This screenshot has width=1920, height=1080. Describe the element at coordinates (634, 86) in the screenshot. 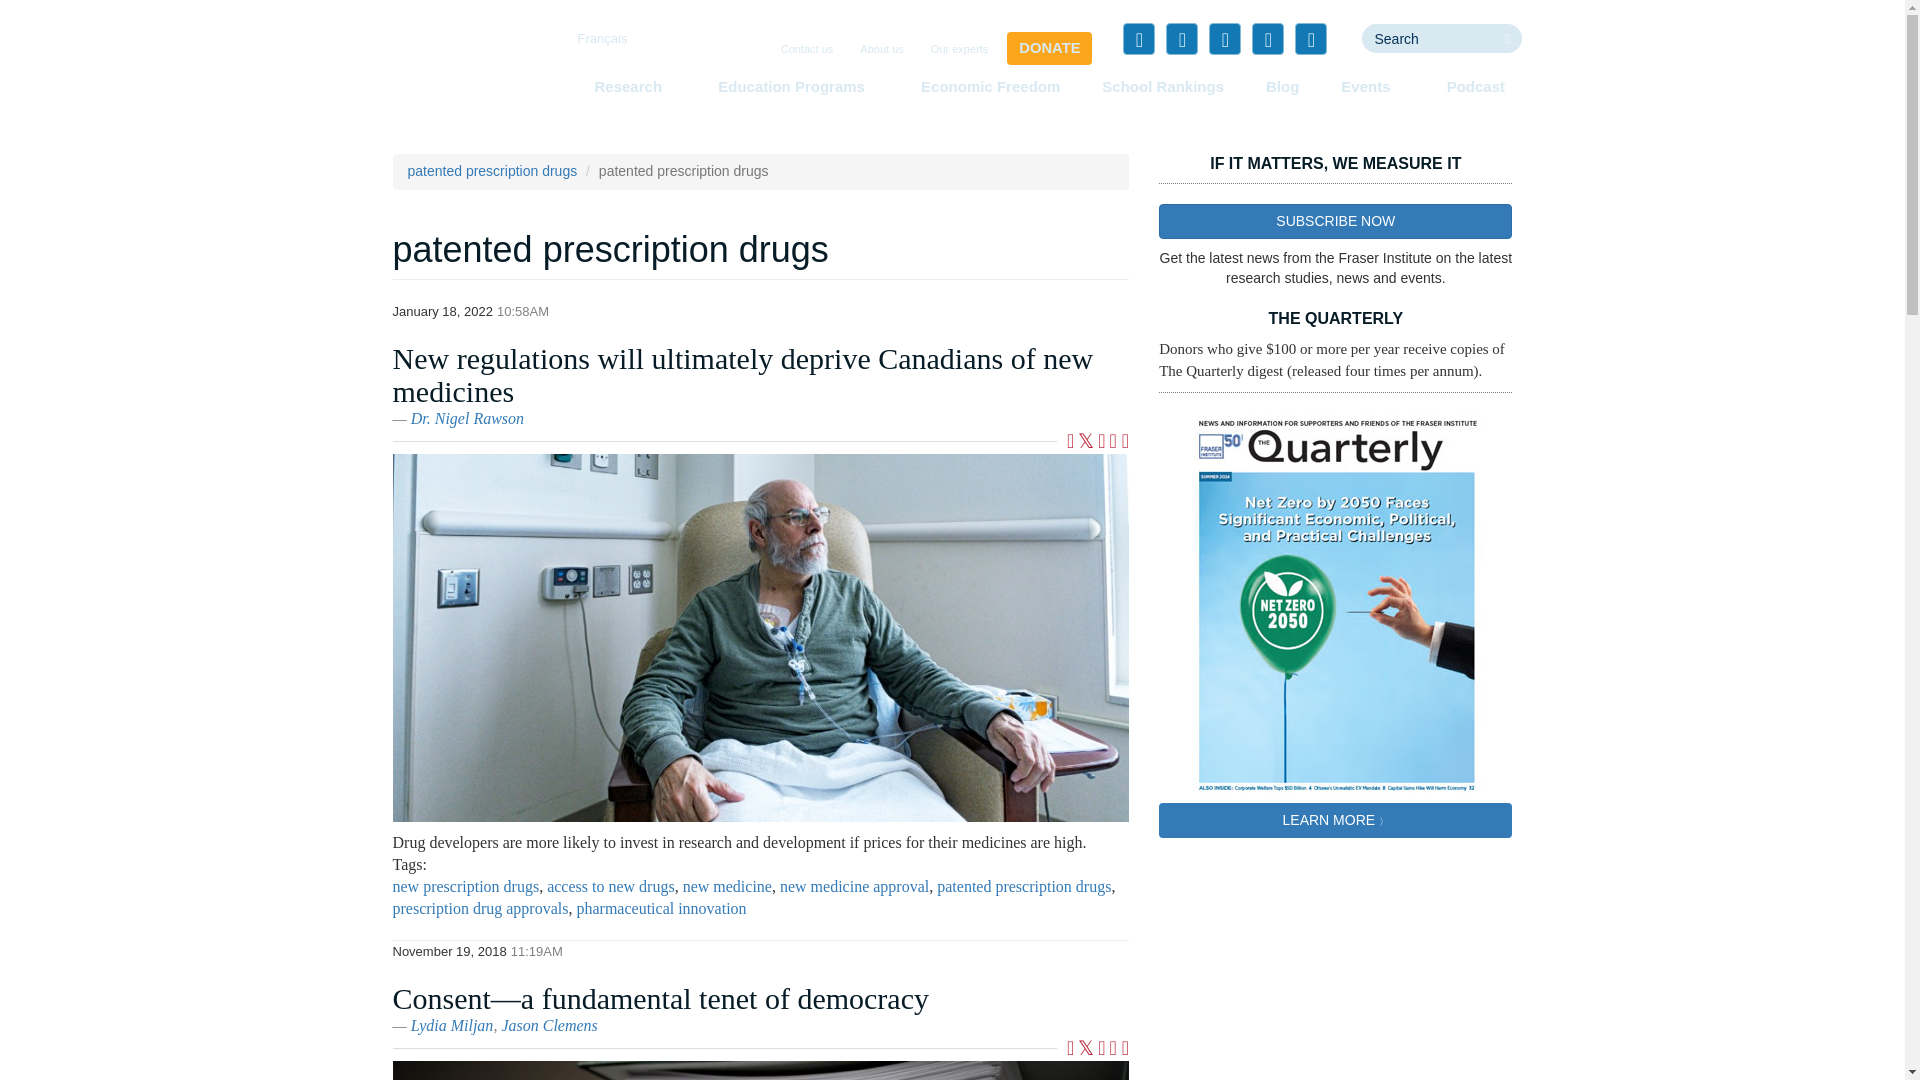

I see `Research` at that location.